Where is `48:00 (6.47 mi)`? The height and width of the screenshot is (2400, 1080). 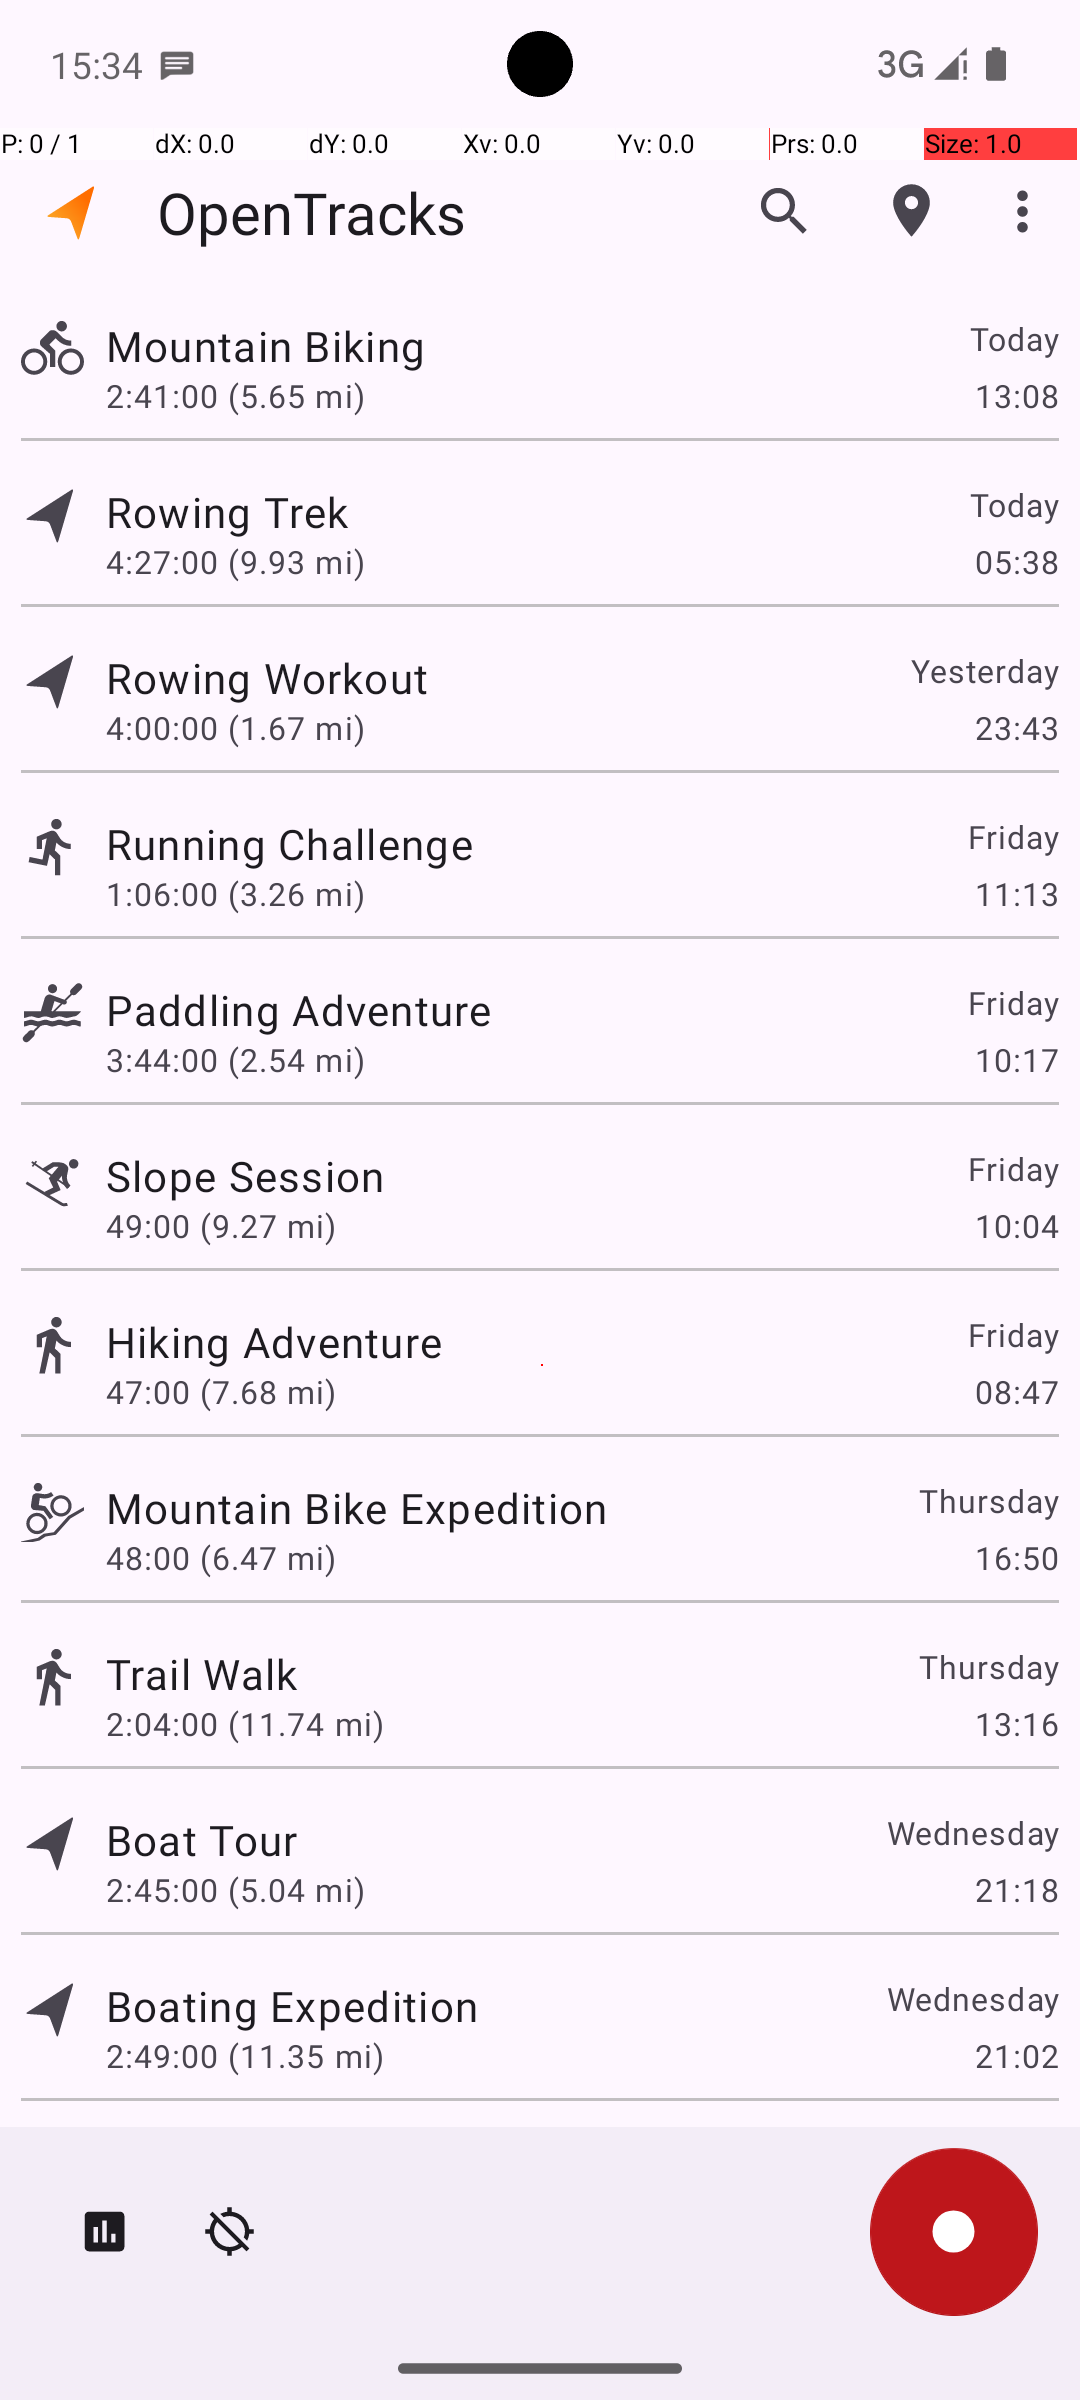
48:00 (6.47 mi) is located at coordinates (221, 1558).